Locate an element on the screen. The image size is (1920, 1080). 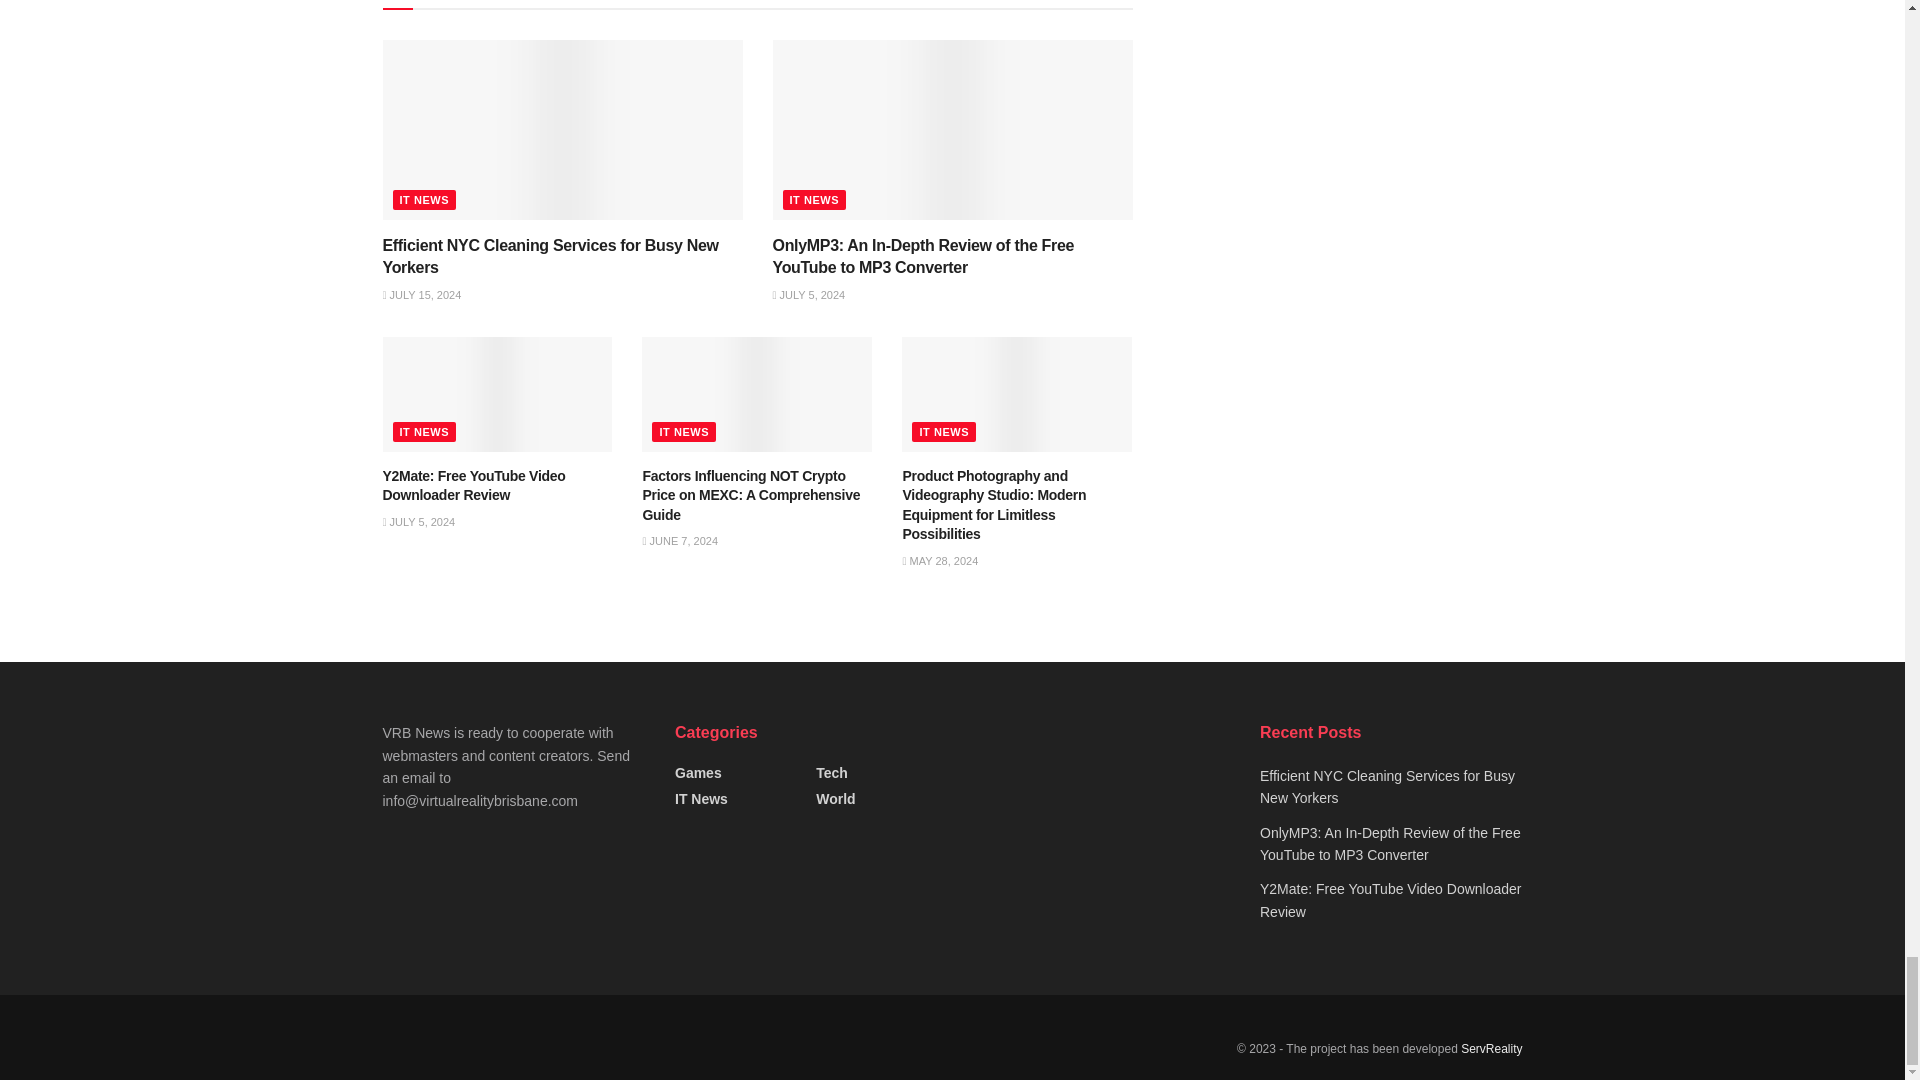
JULY 5, 2024 is located at coordinates (808, 295).